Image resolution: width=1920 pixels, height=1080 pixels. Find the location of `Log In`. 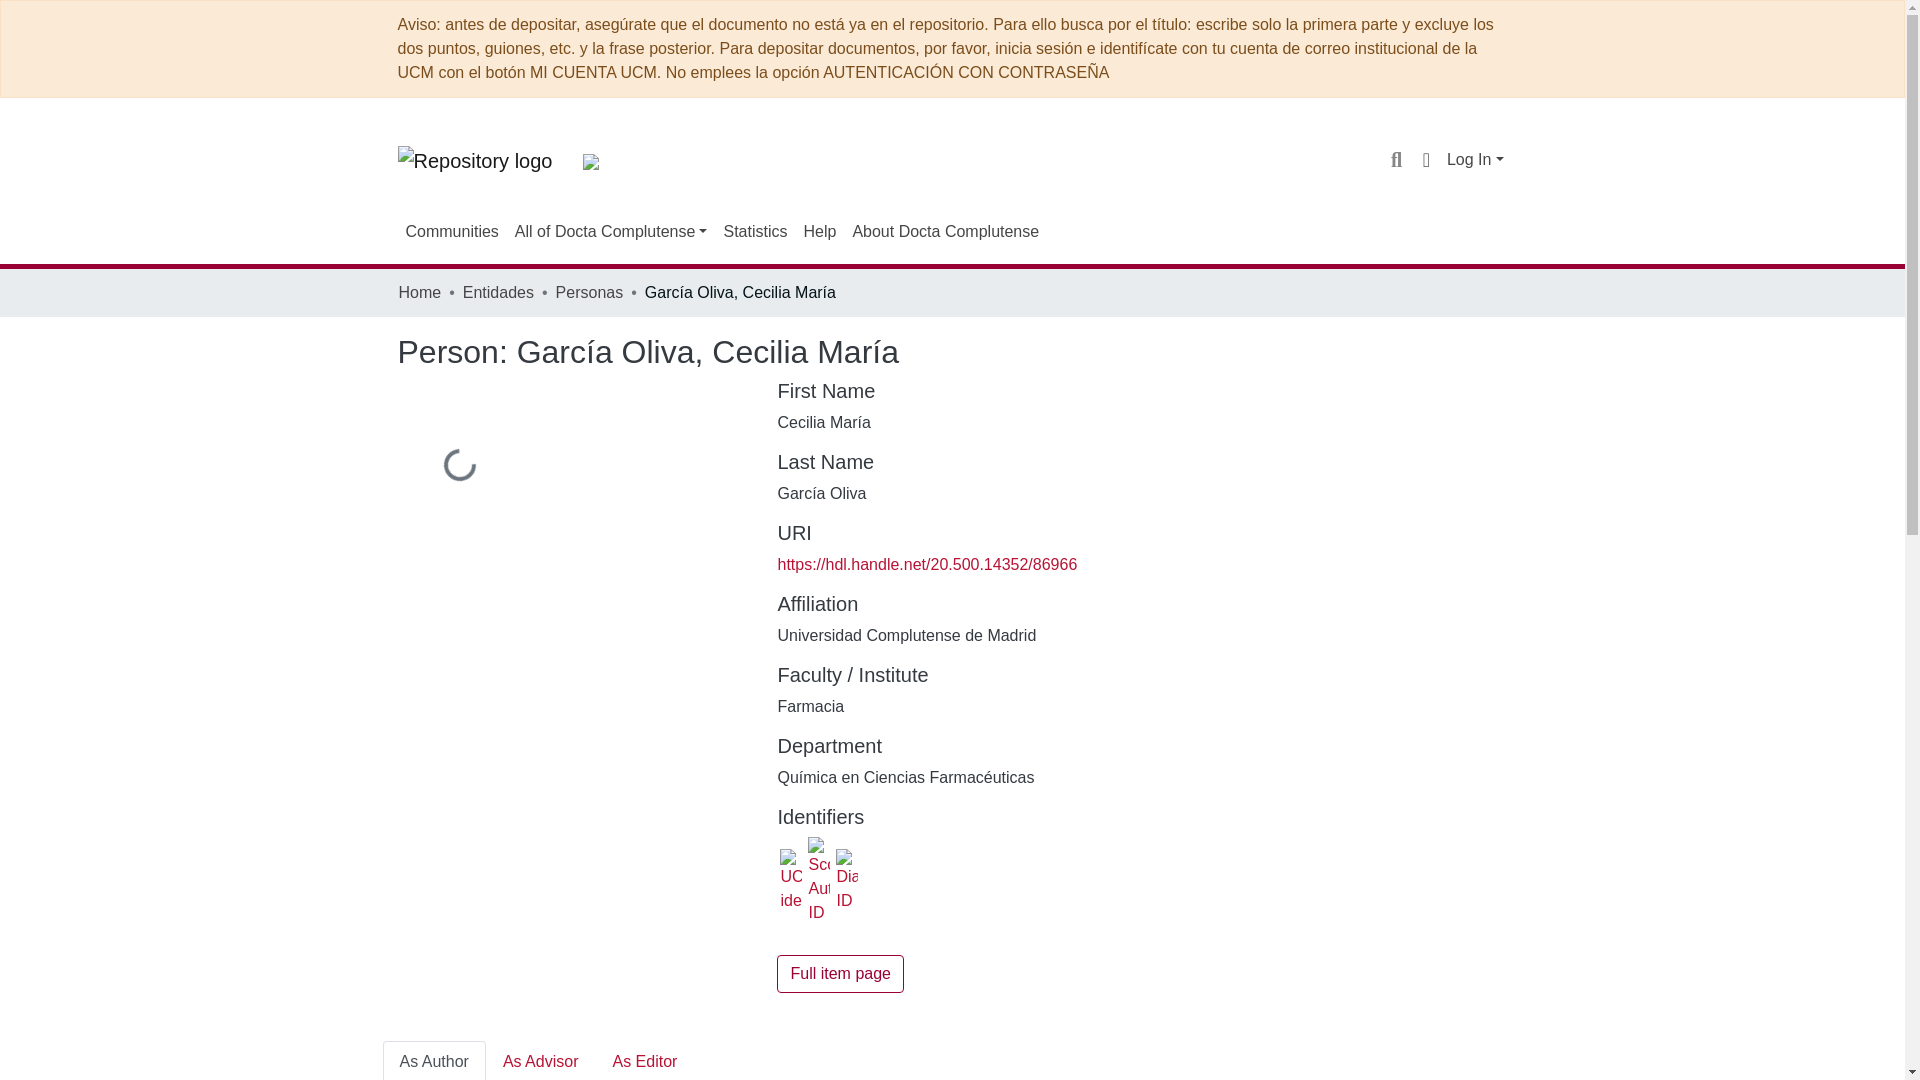

Log In is located at coordinates (1475, 160).